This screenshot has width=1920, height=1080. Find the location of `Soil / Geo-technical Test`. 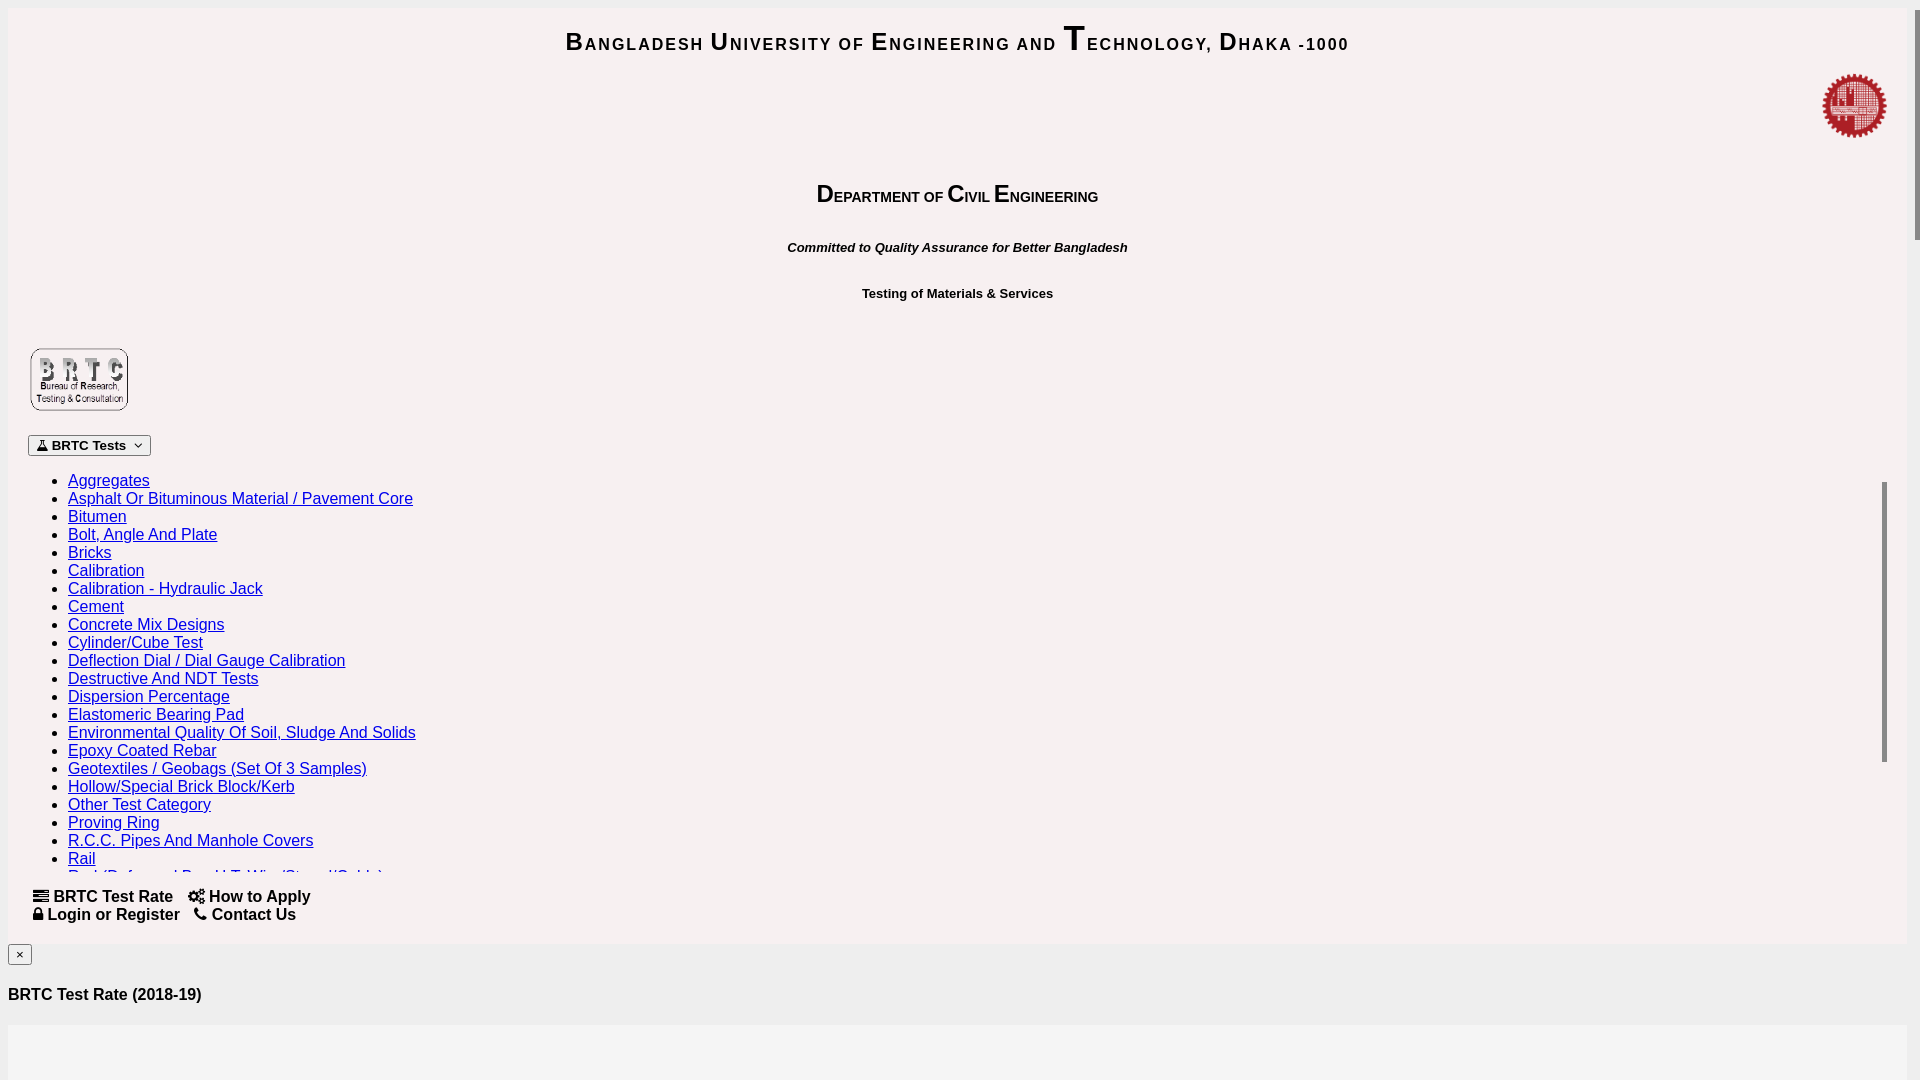

Soil / Geo-technical Test is located at coordinates (154, 948).